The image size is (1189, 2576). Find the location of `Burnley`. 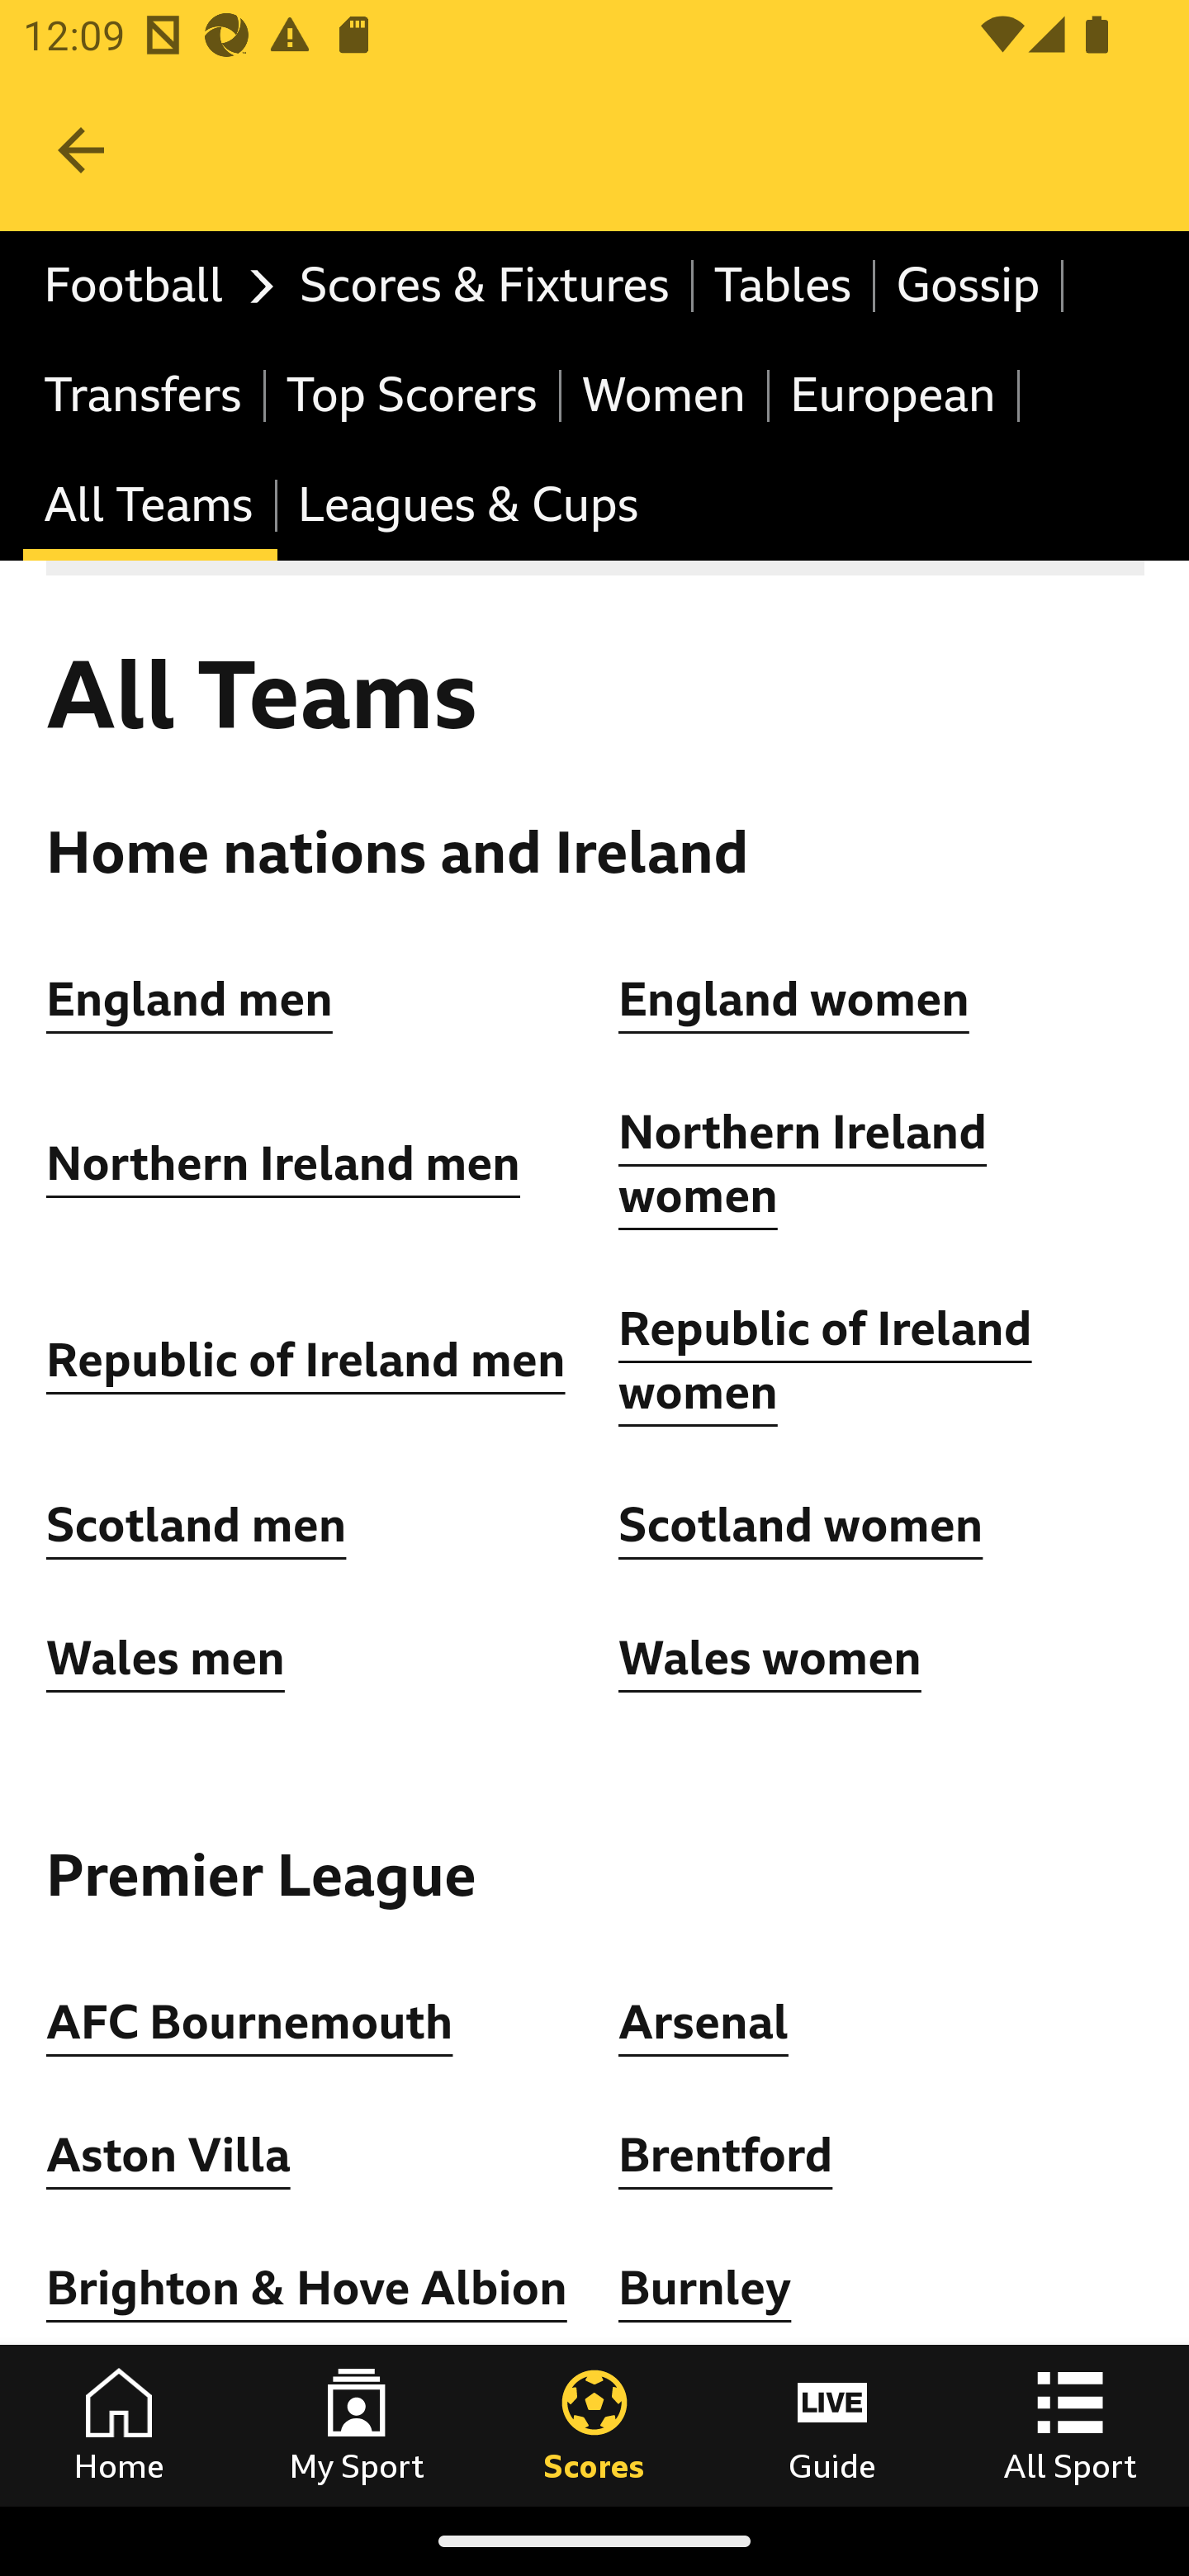

Burnley is located at coordinates (705, 2289).